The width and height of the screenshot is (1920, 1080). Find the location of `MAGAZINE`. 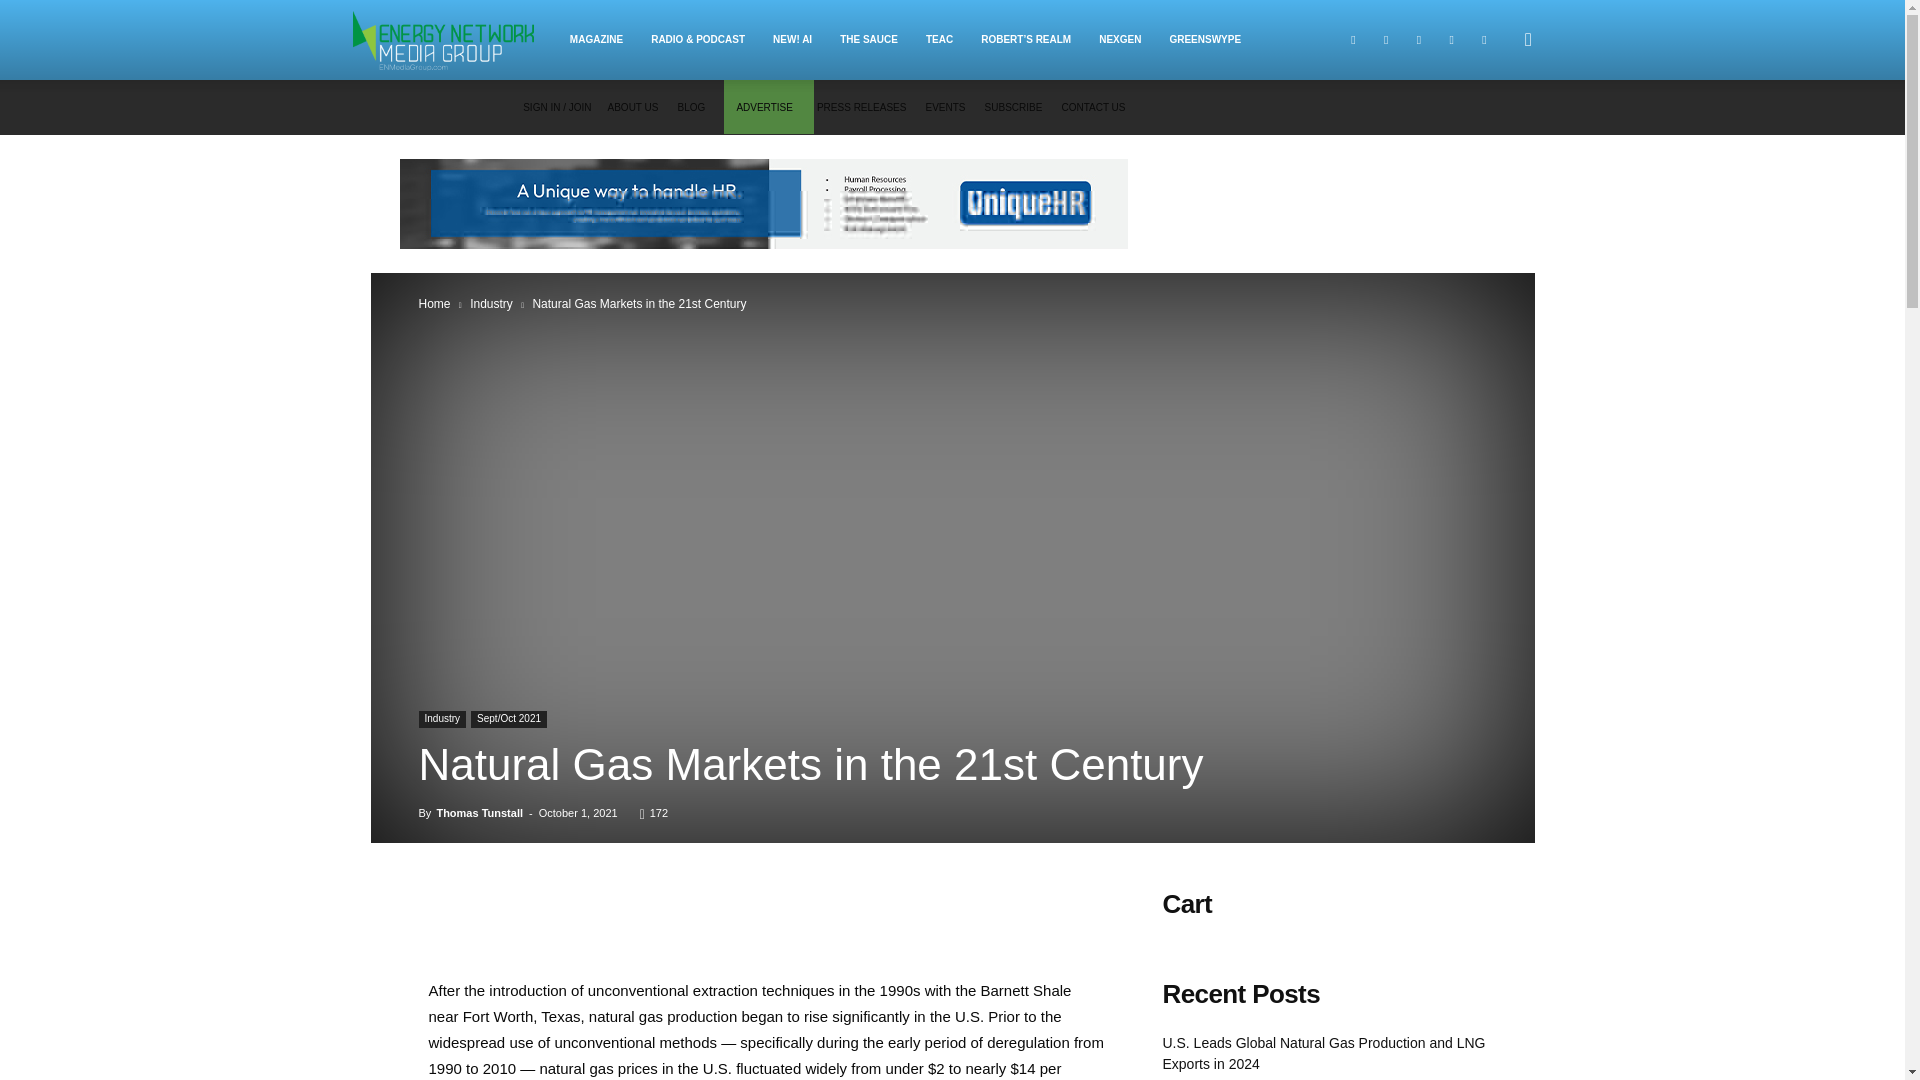

MAGAZINE is located at coordinates (596, 40).